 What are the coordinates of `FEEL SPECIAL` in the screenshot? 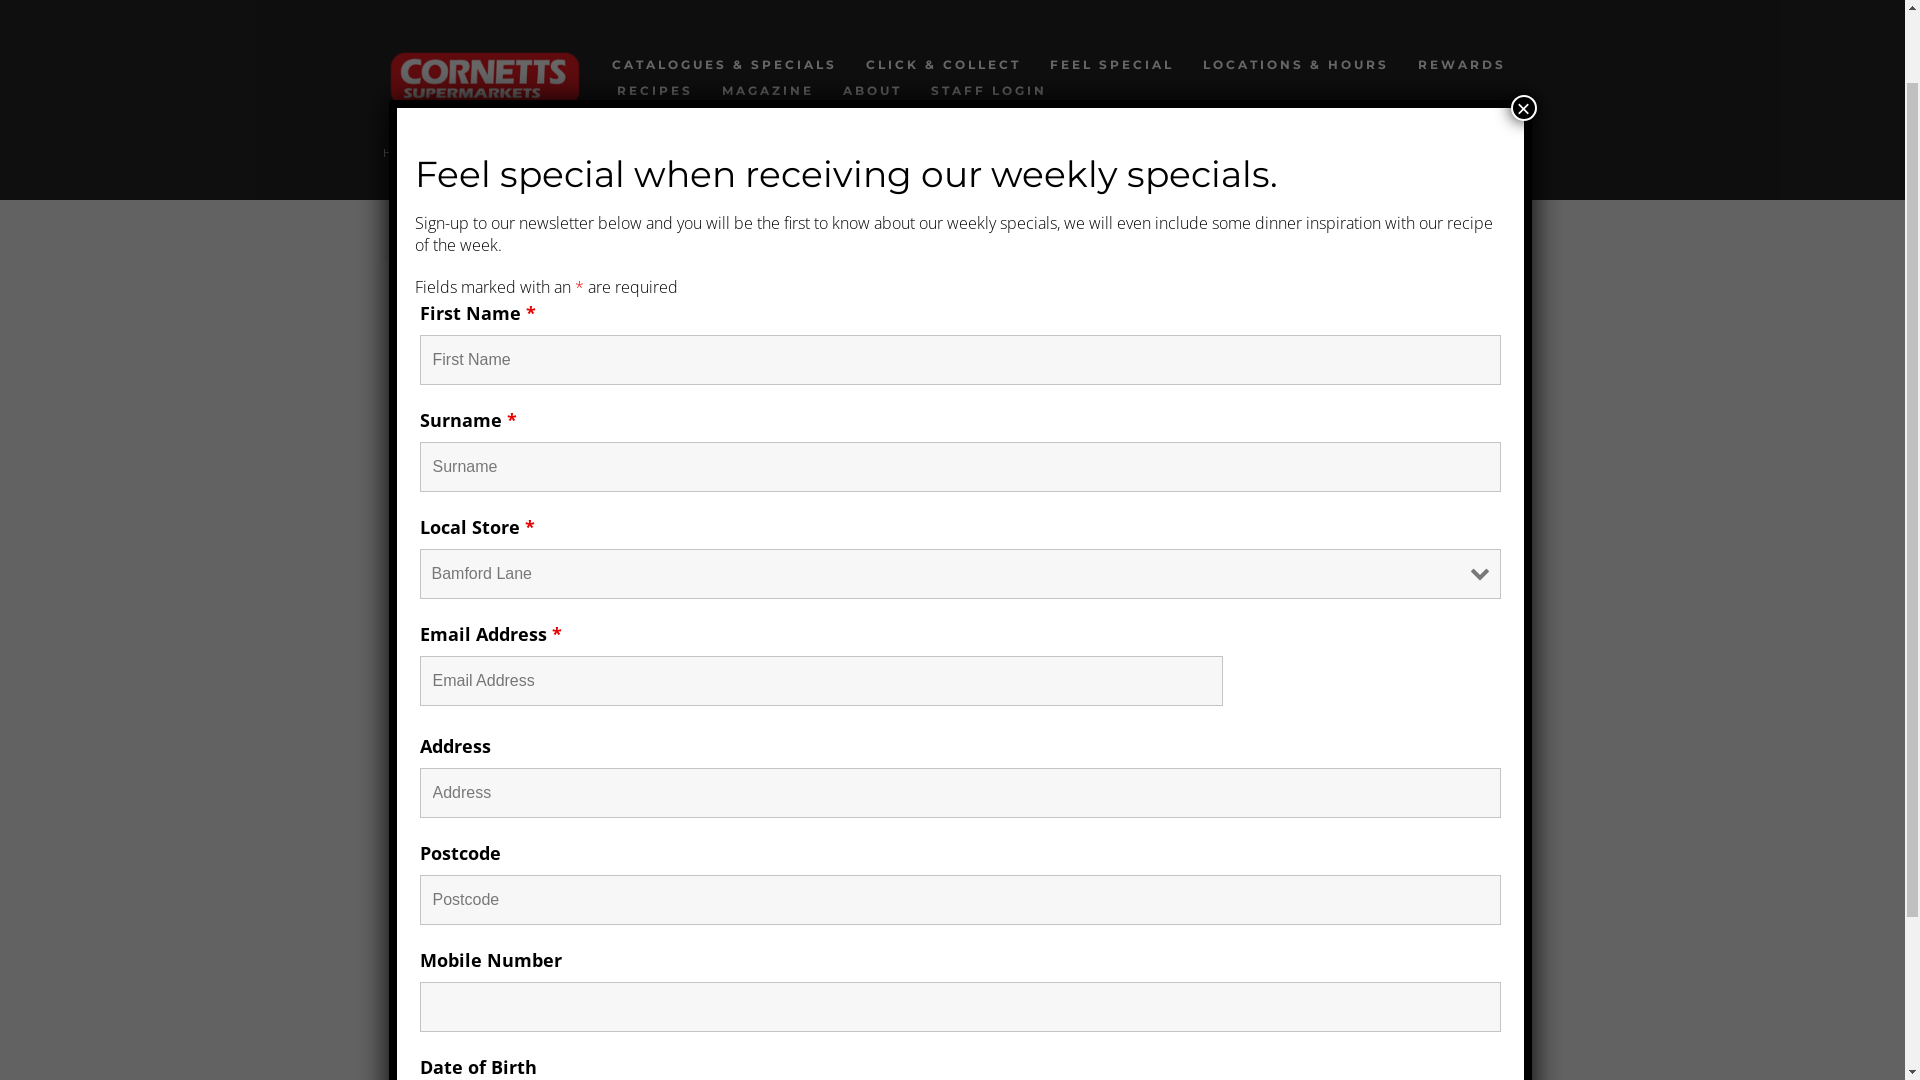 It's located at (1112, 64).